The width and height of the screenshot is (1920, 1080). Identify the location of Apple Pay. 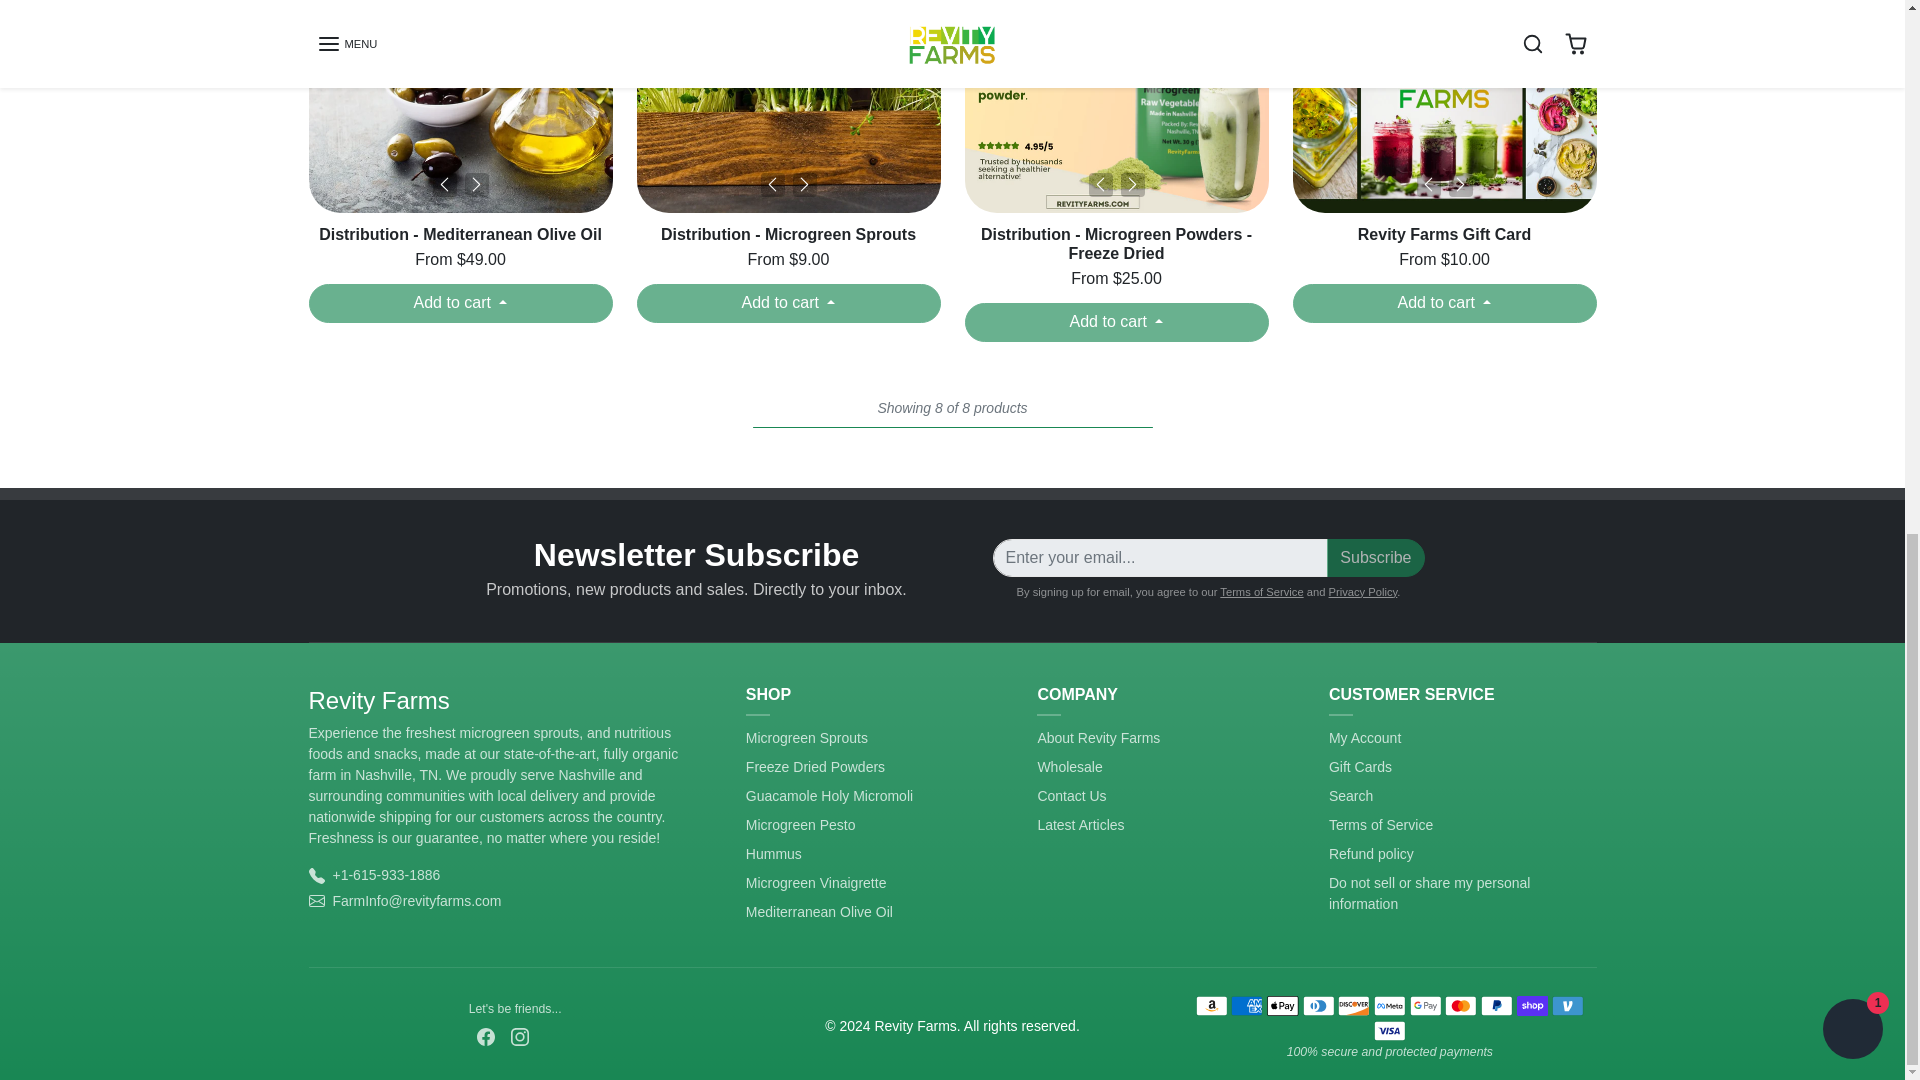
(1282, 1006).